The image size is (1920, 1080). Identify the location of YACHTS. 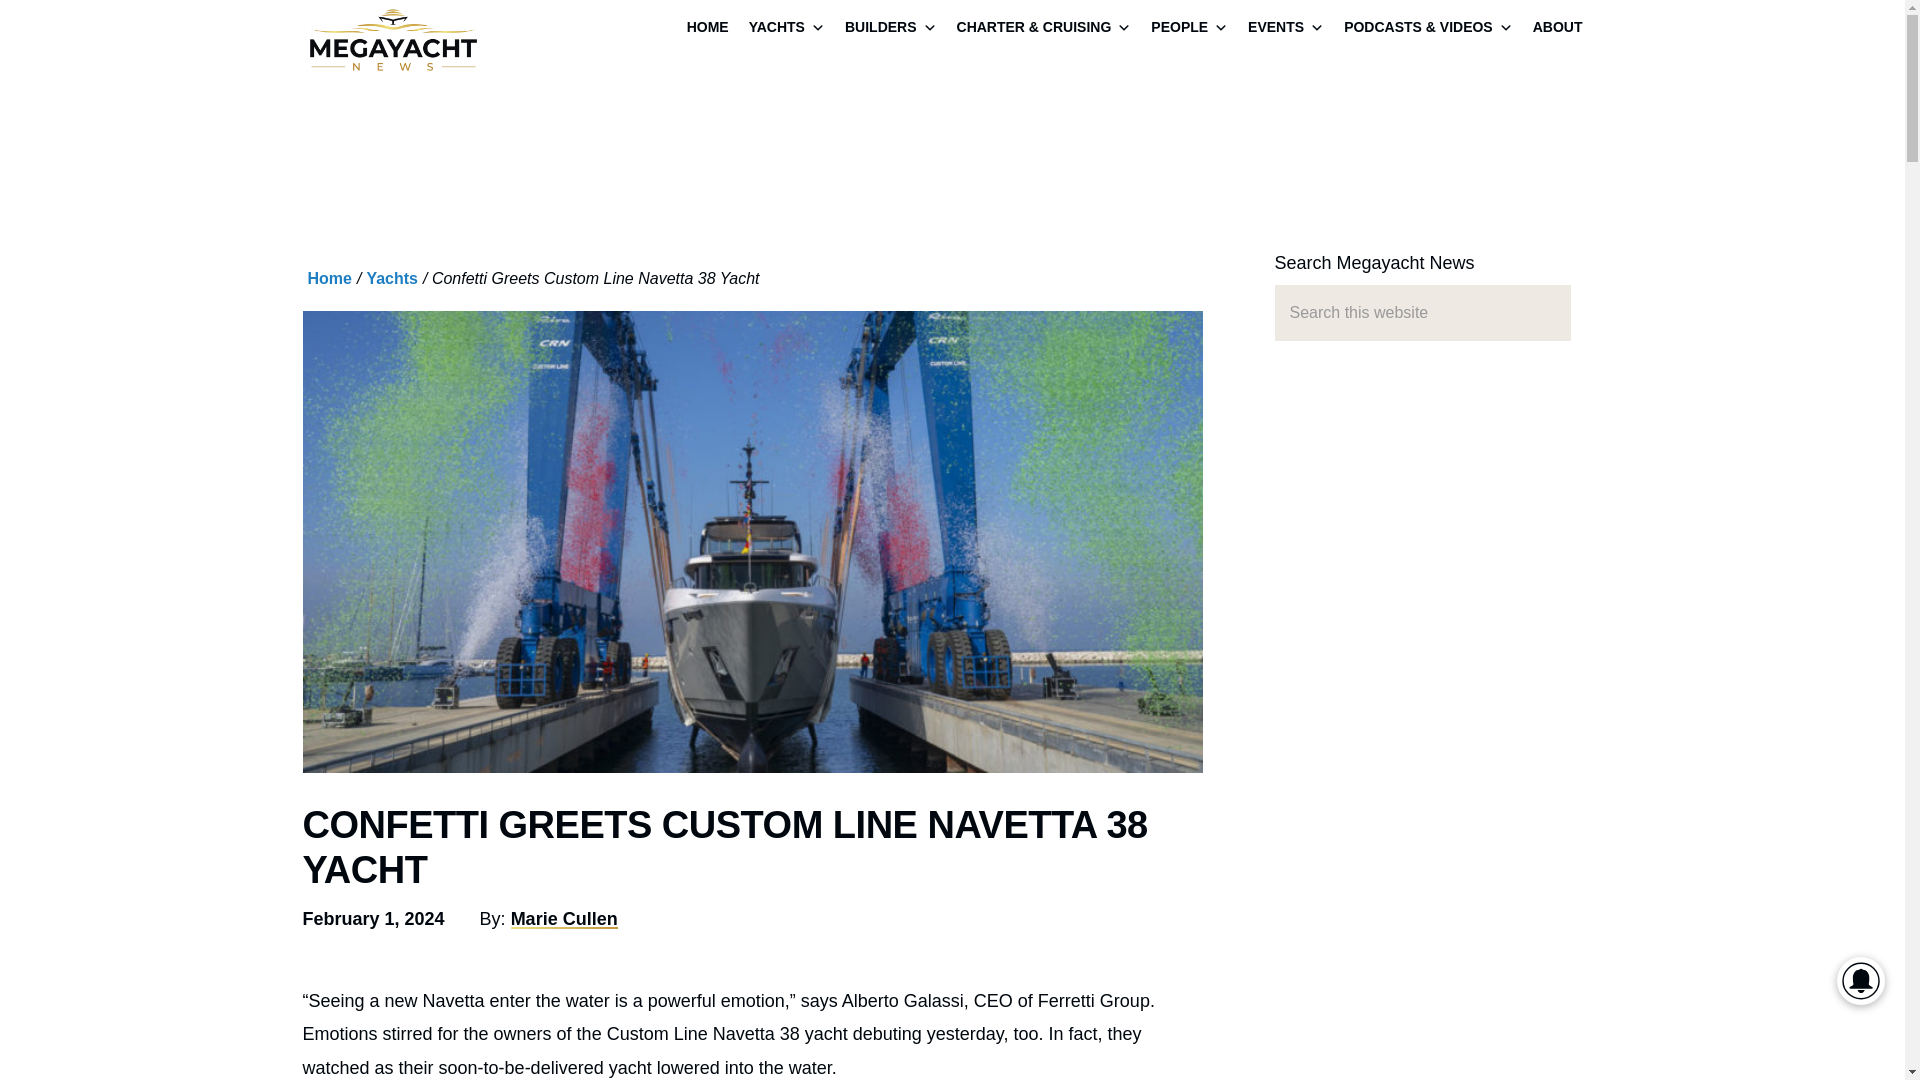
(787, 29).